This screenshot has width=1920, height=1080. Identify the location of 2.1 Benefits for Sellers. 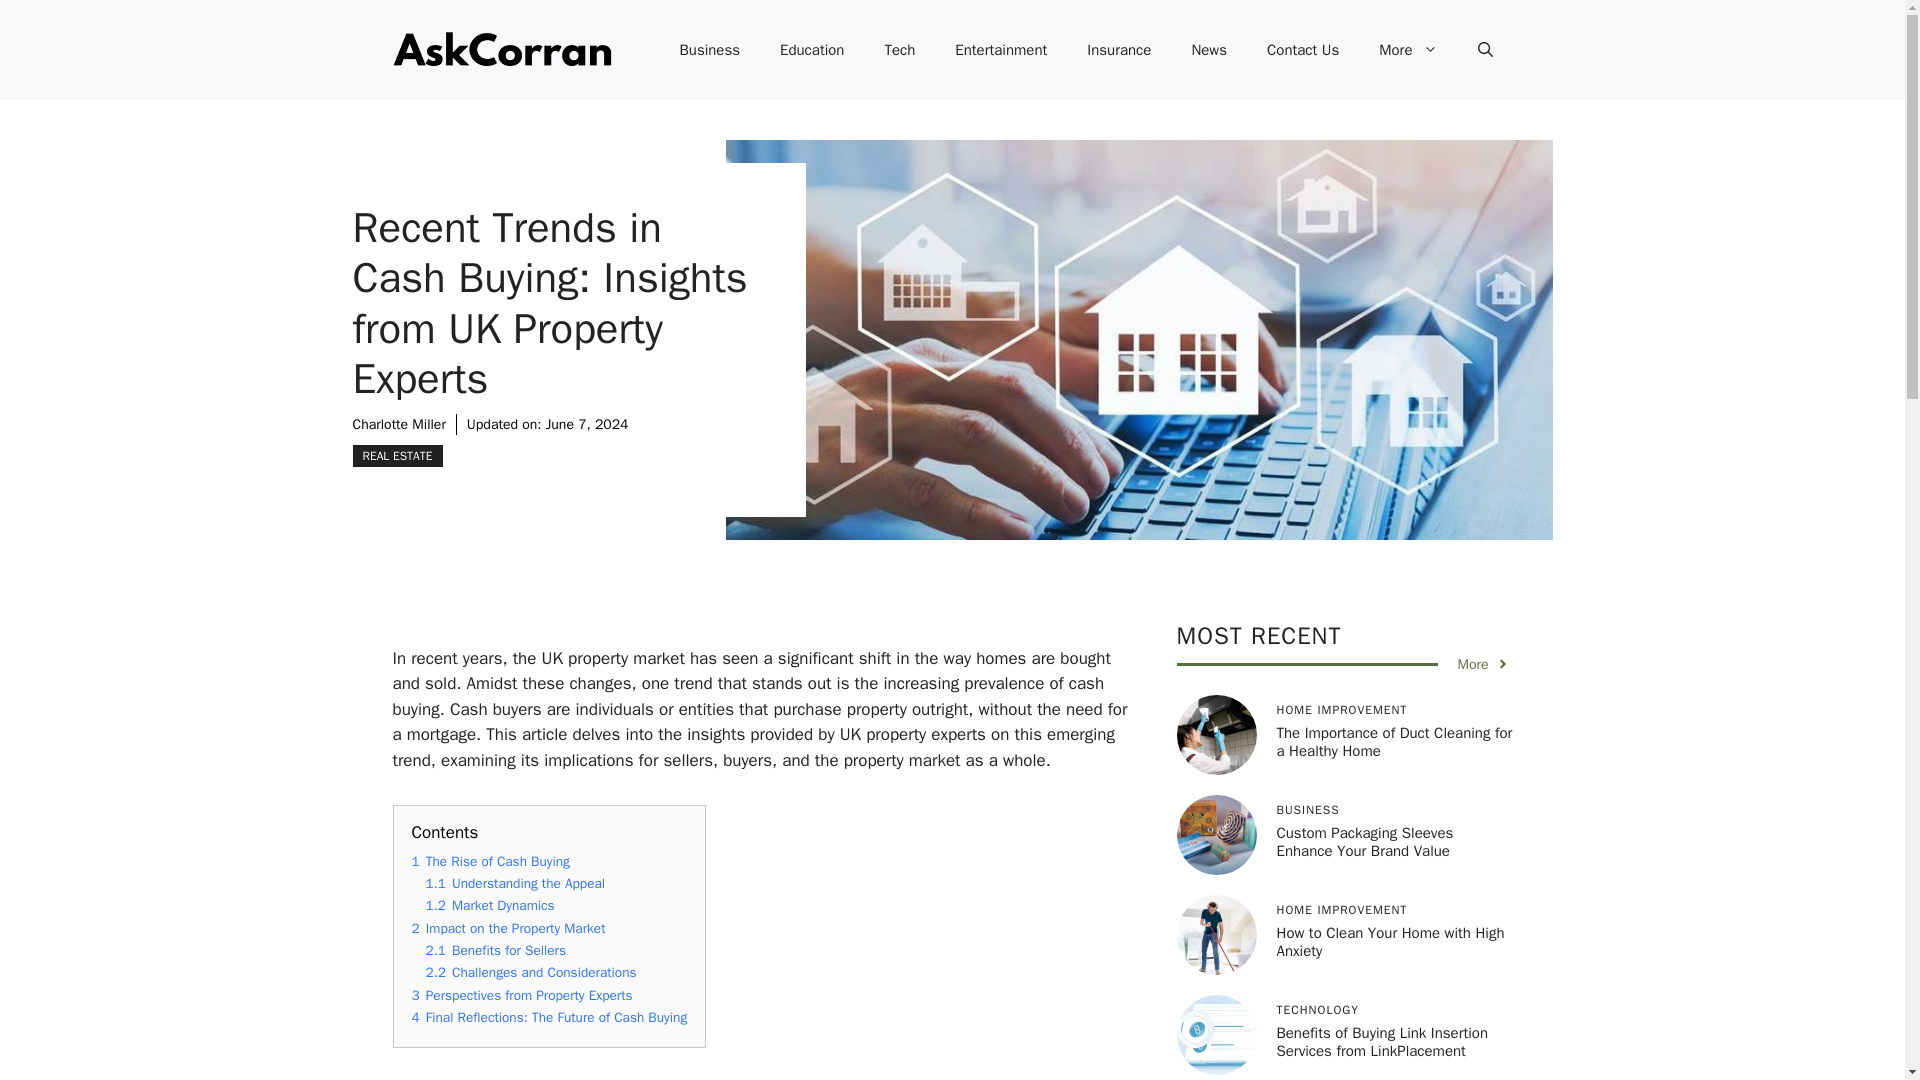
(496, 950).